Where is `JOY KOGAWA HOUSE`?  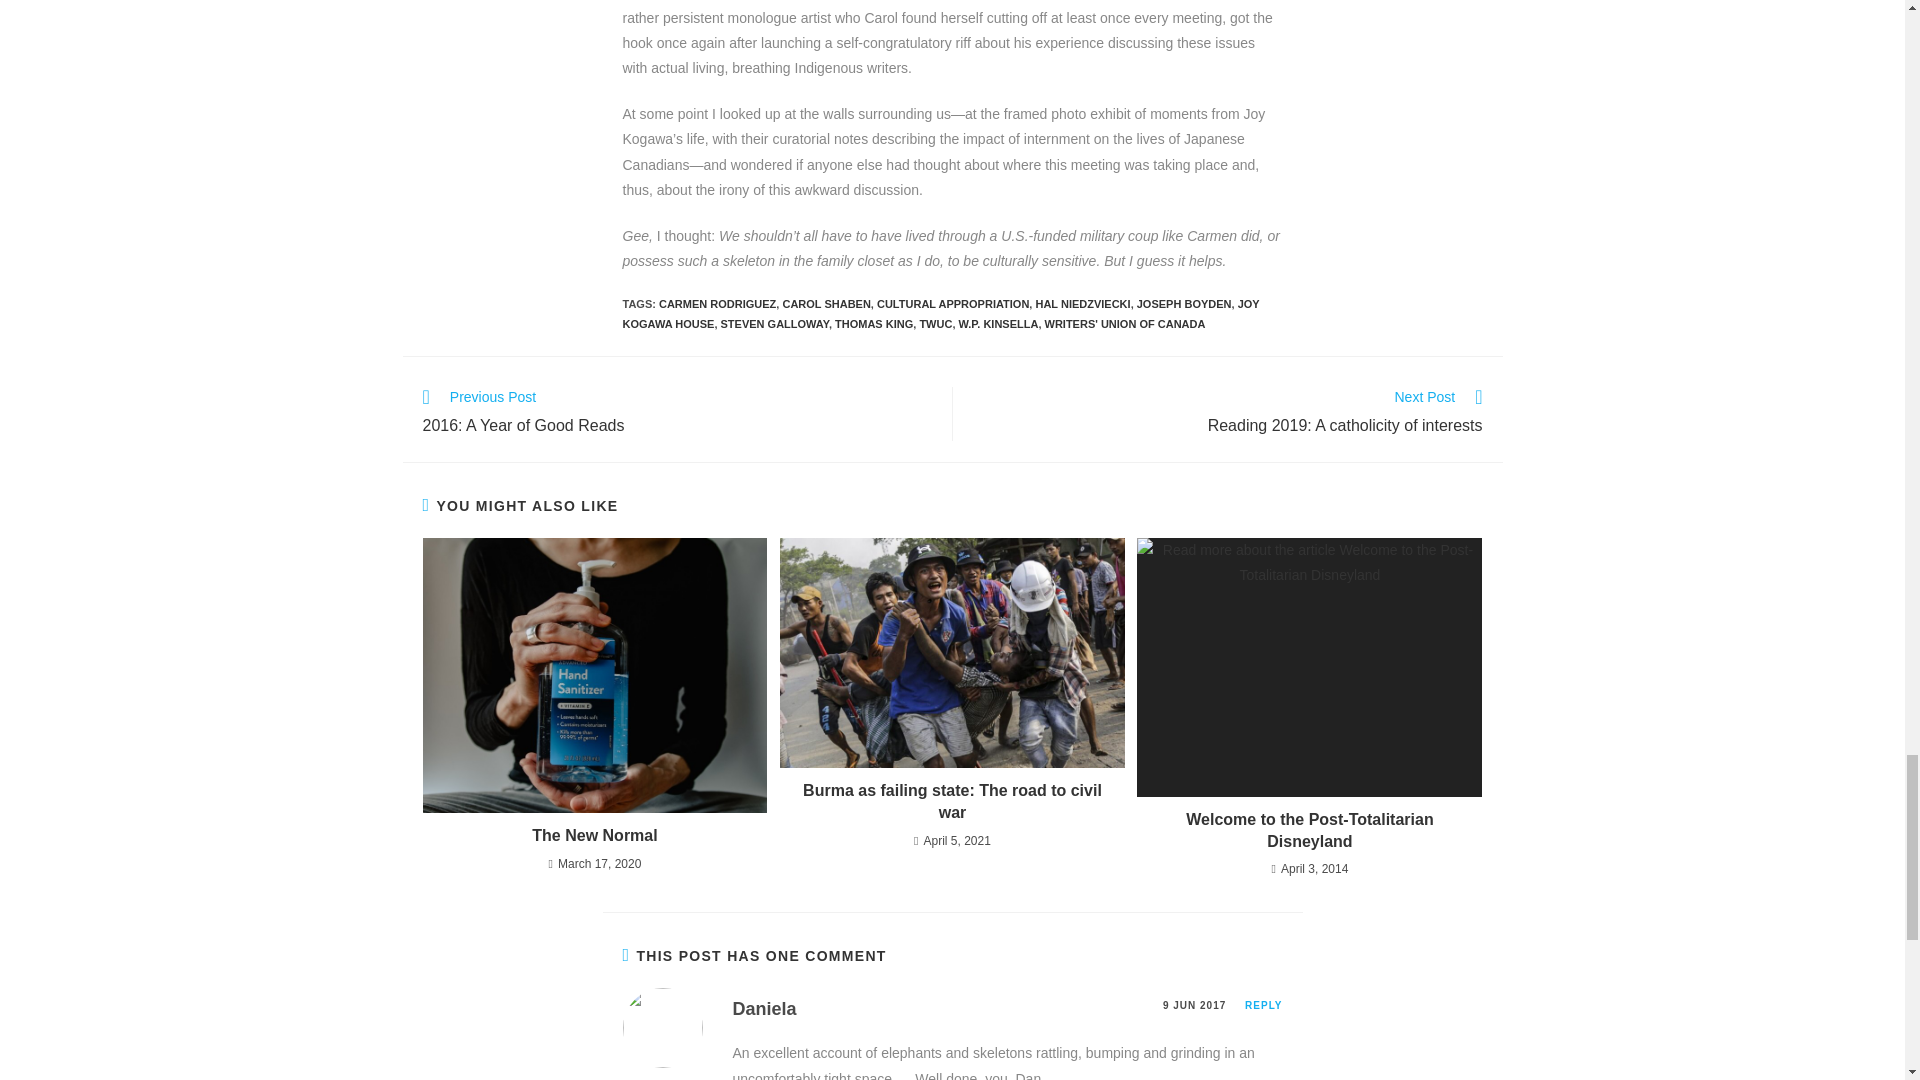 JOY KOGAWA HOUSE is located at coordinates (775, 324).